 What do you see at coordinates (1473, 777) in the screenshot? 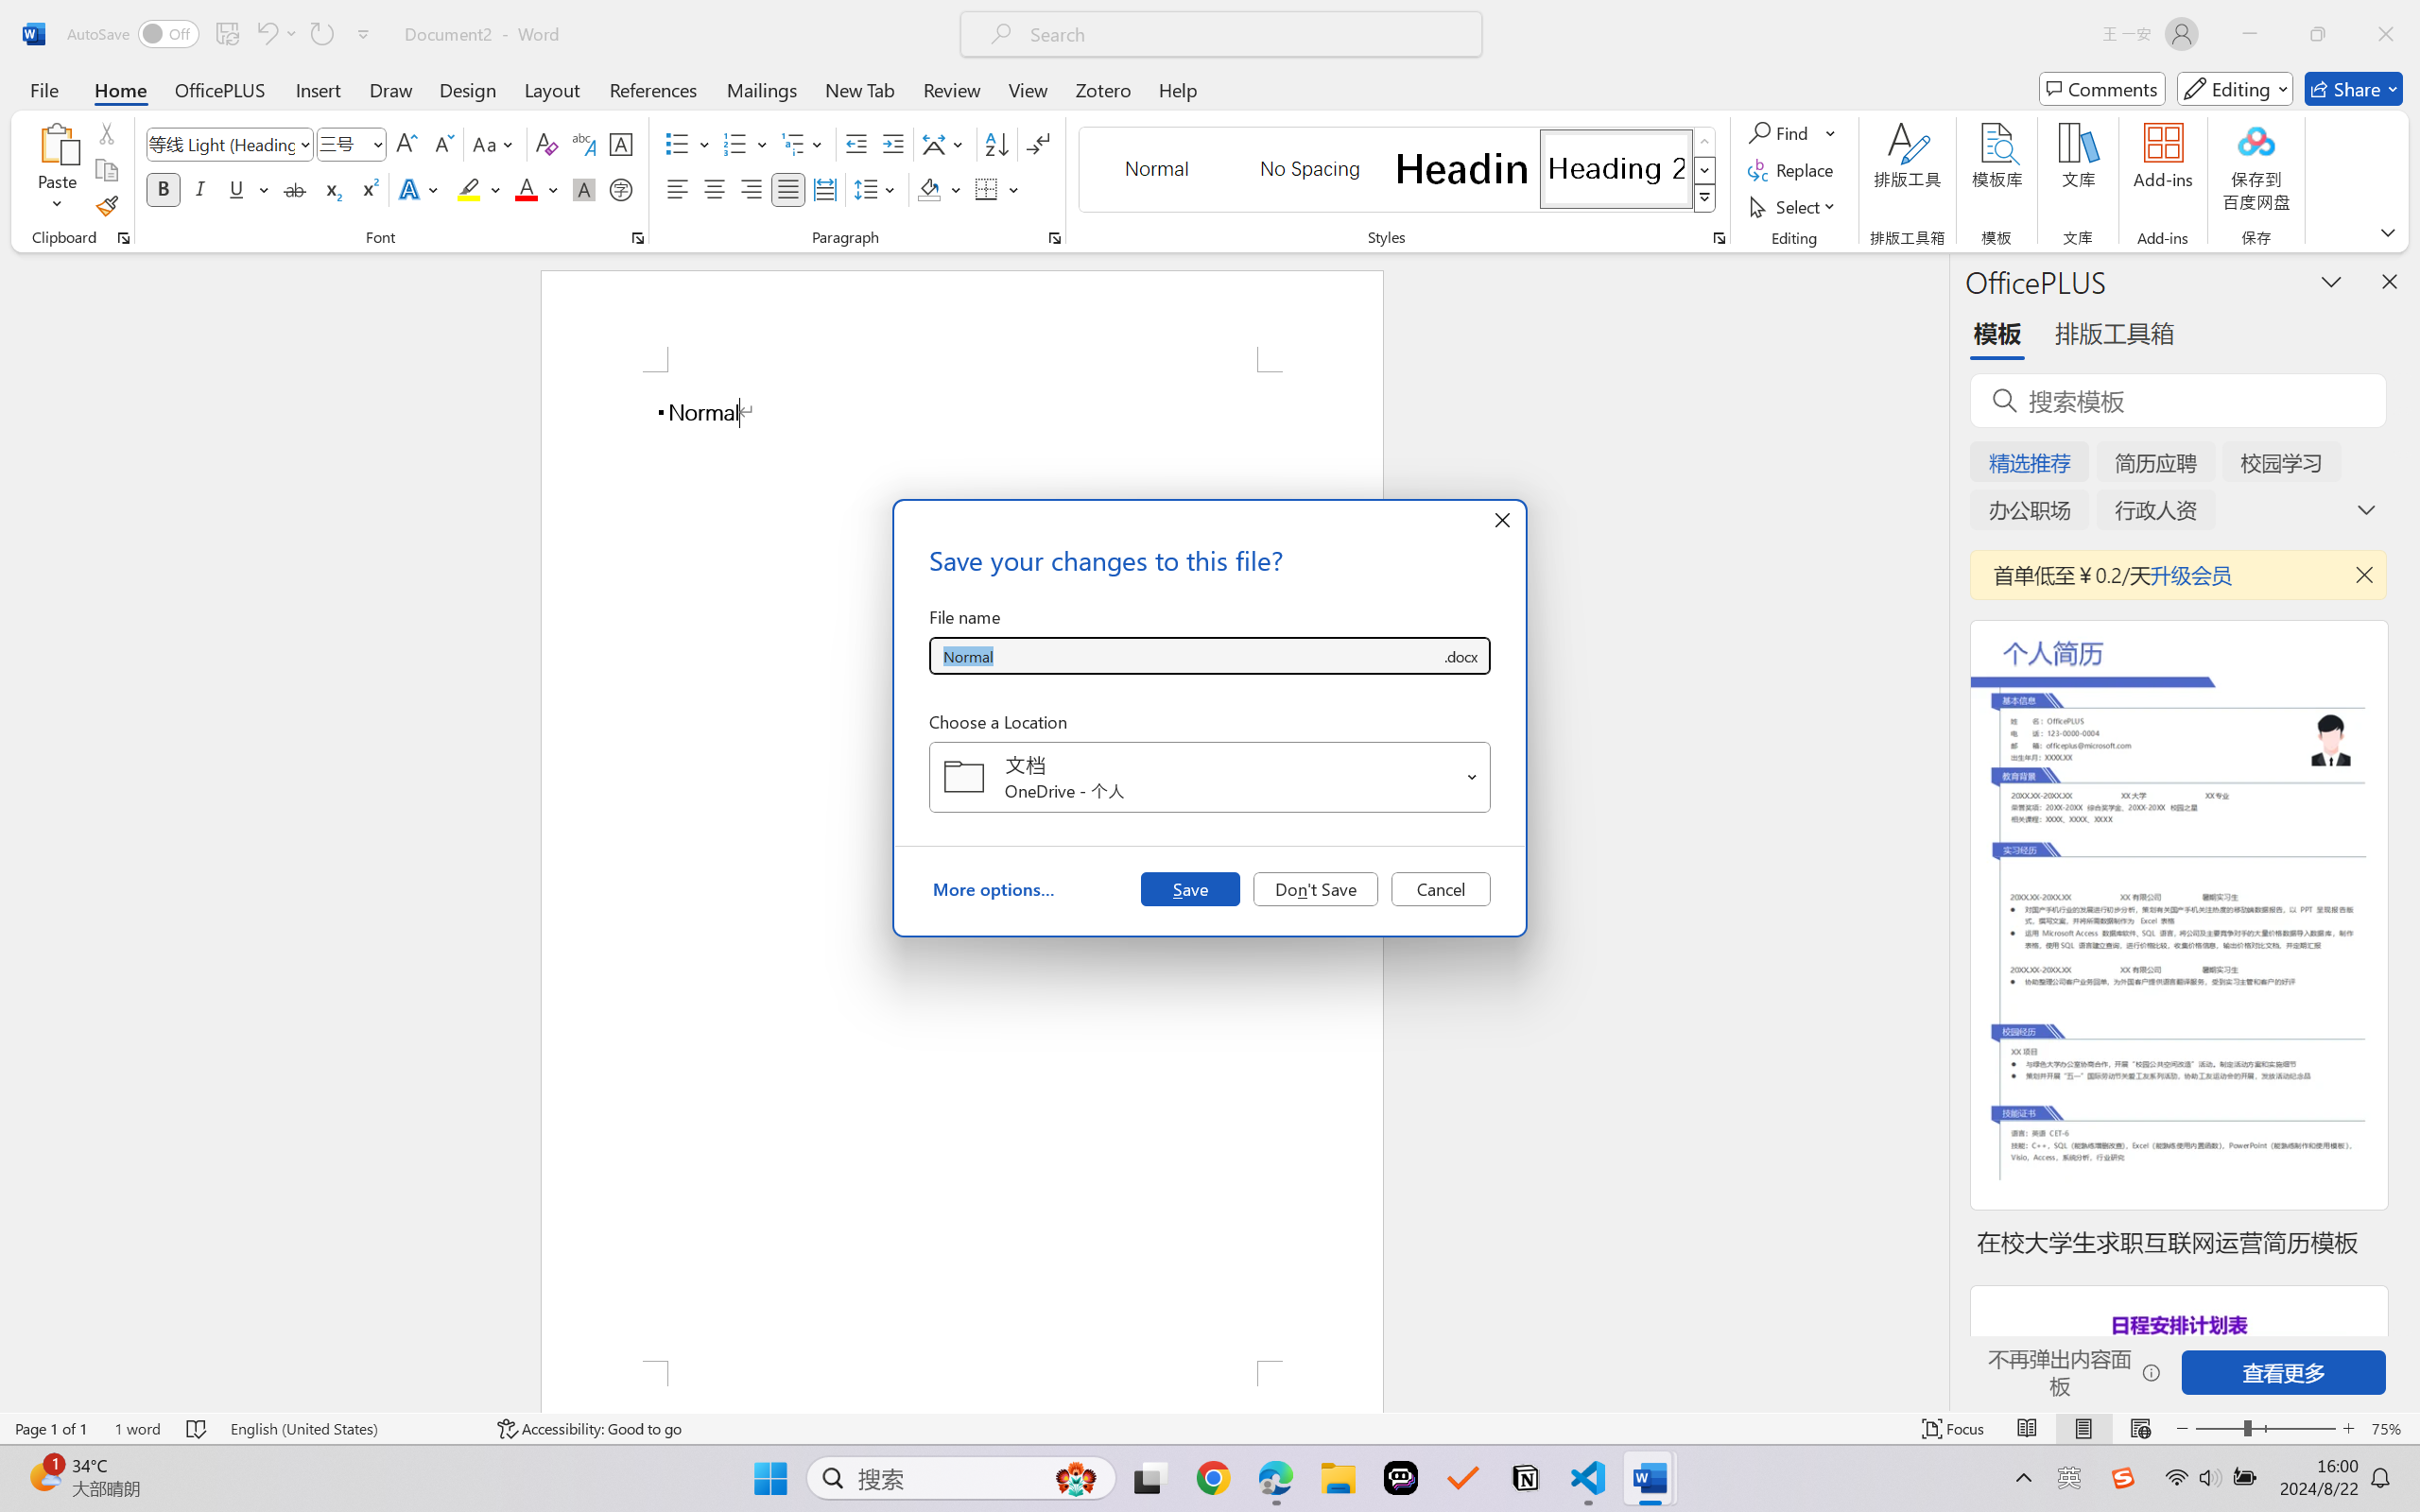
I see `Open` at bounding box center [1473, 777].